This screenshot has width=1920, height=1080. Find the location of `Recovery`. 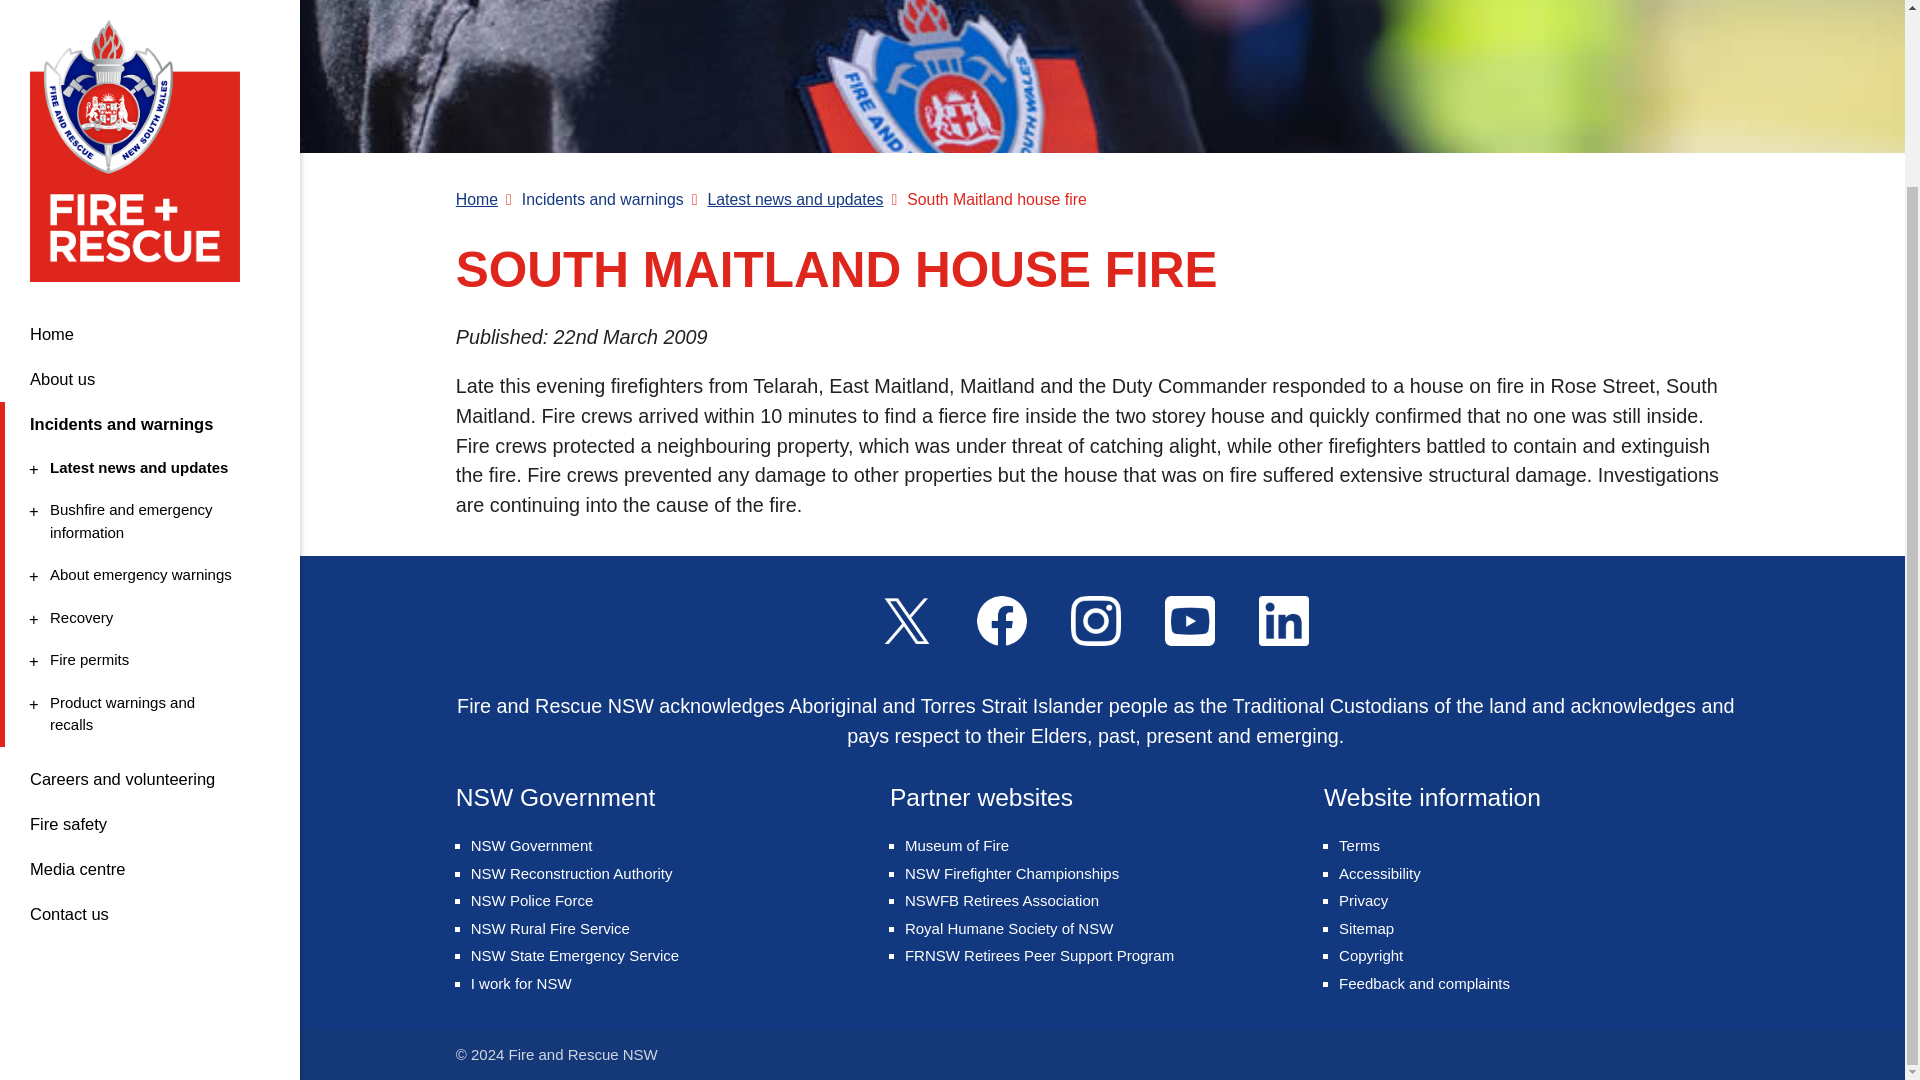

Recovery is located at coordinates (147, 448).